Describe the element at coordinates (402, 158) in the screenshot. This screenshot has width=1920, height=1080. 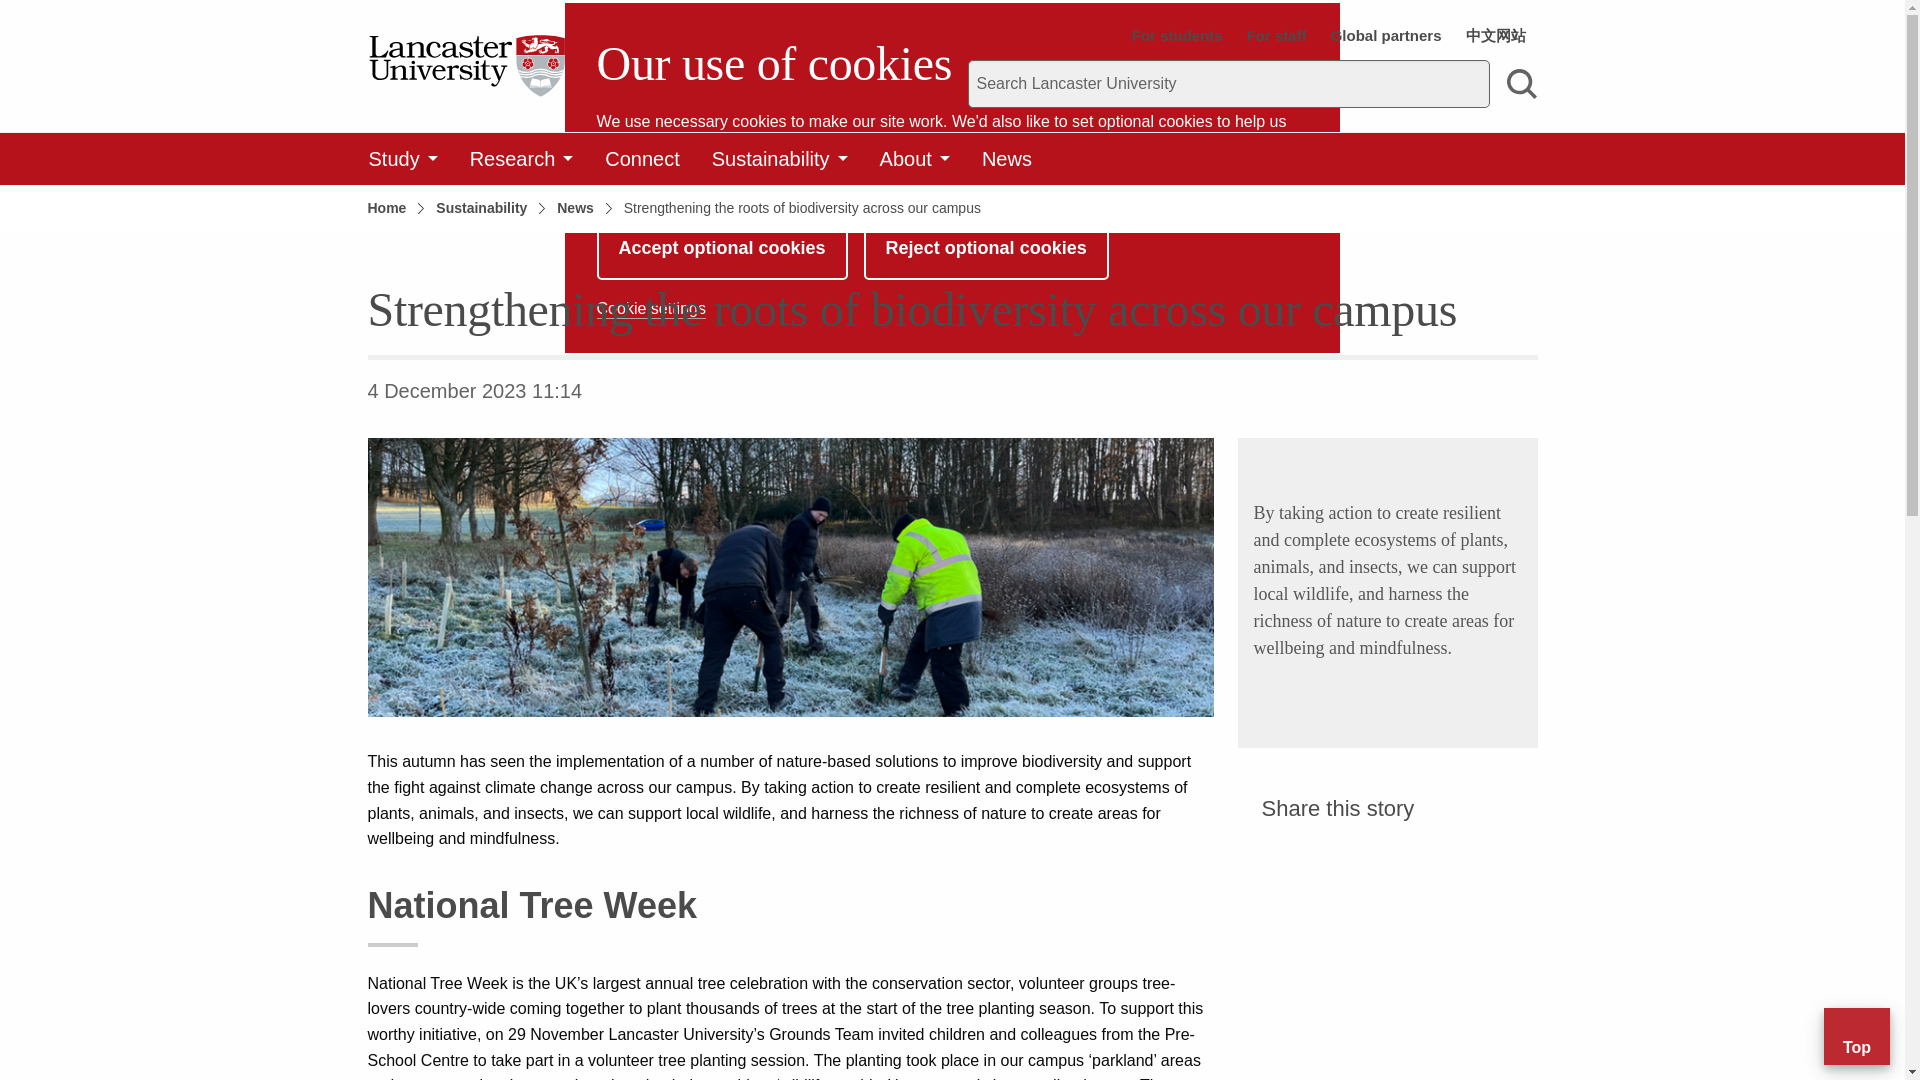
I see `Study` at that location.